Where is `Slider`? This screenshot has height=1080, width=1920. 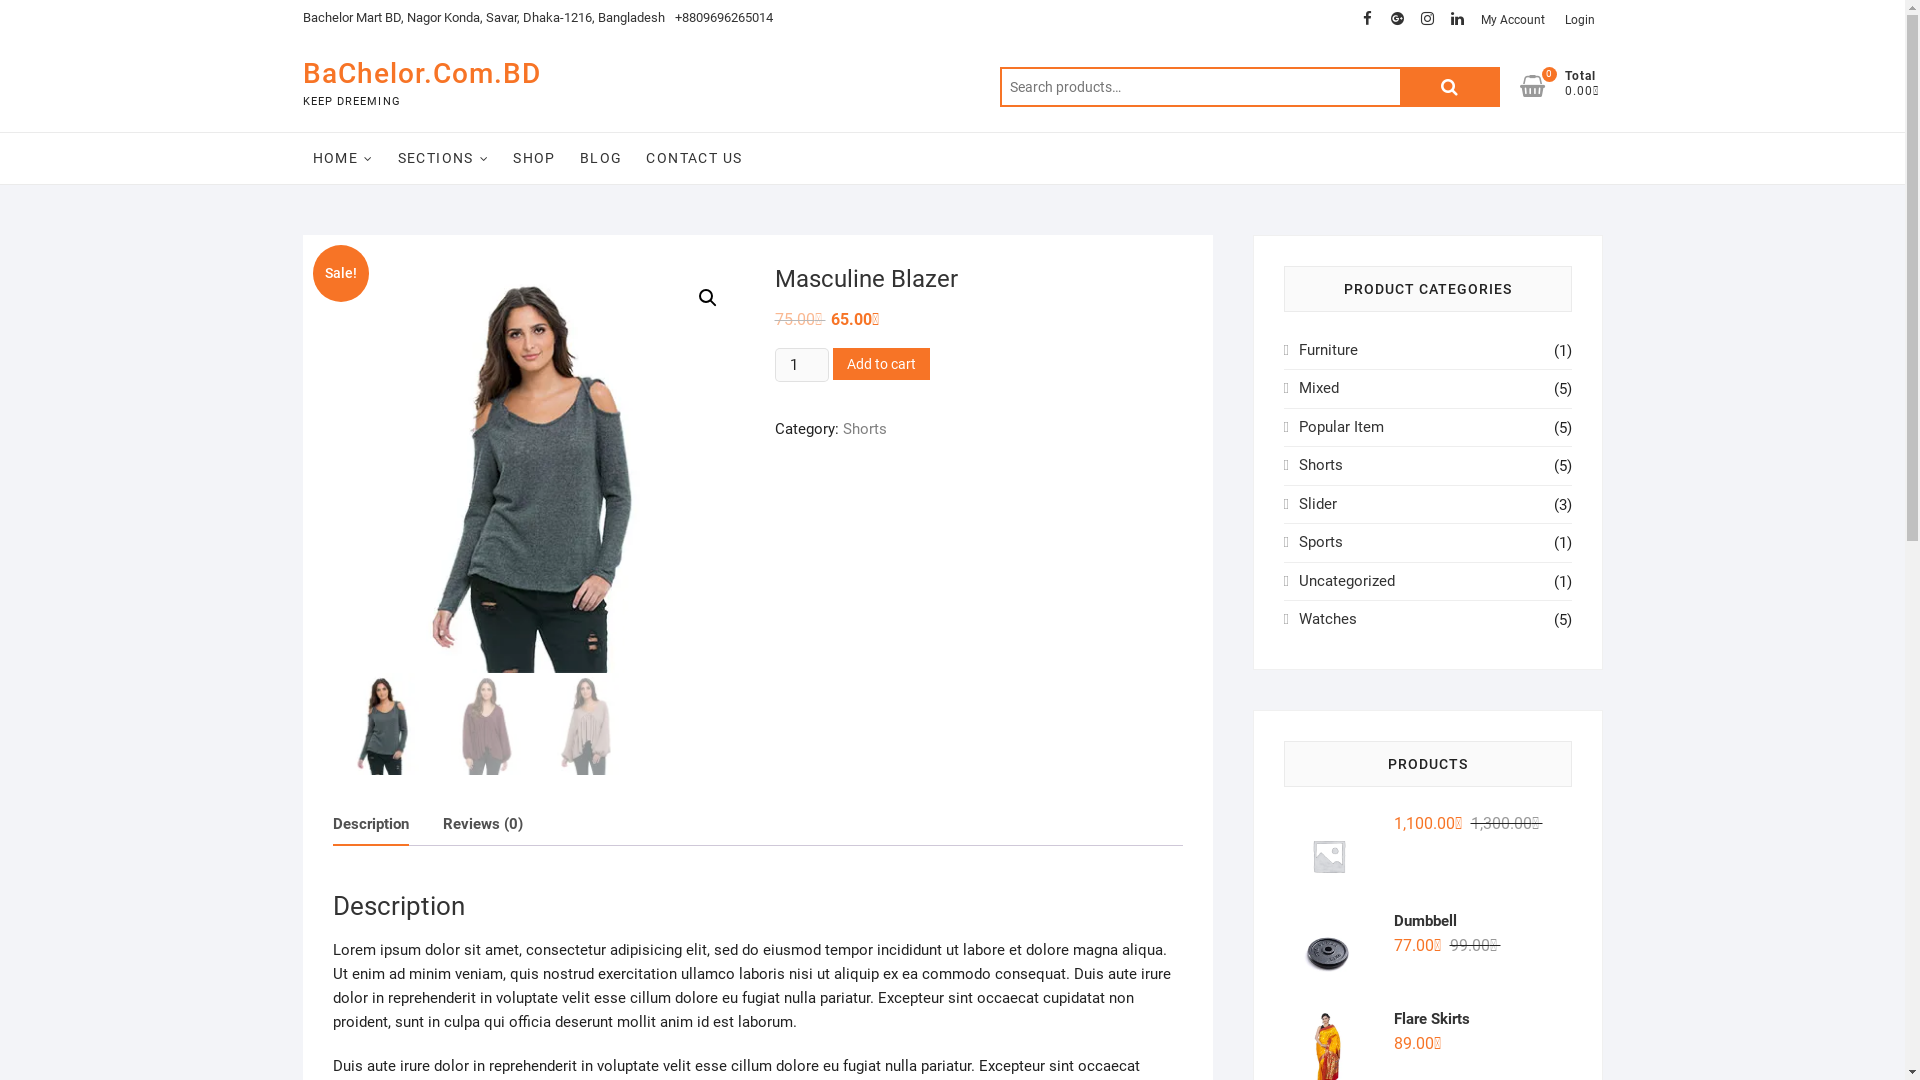 Slider is located at coordinates (1318, 504).